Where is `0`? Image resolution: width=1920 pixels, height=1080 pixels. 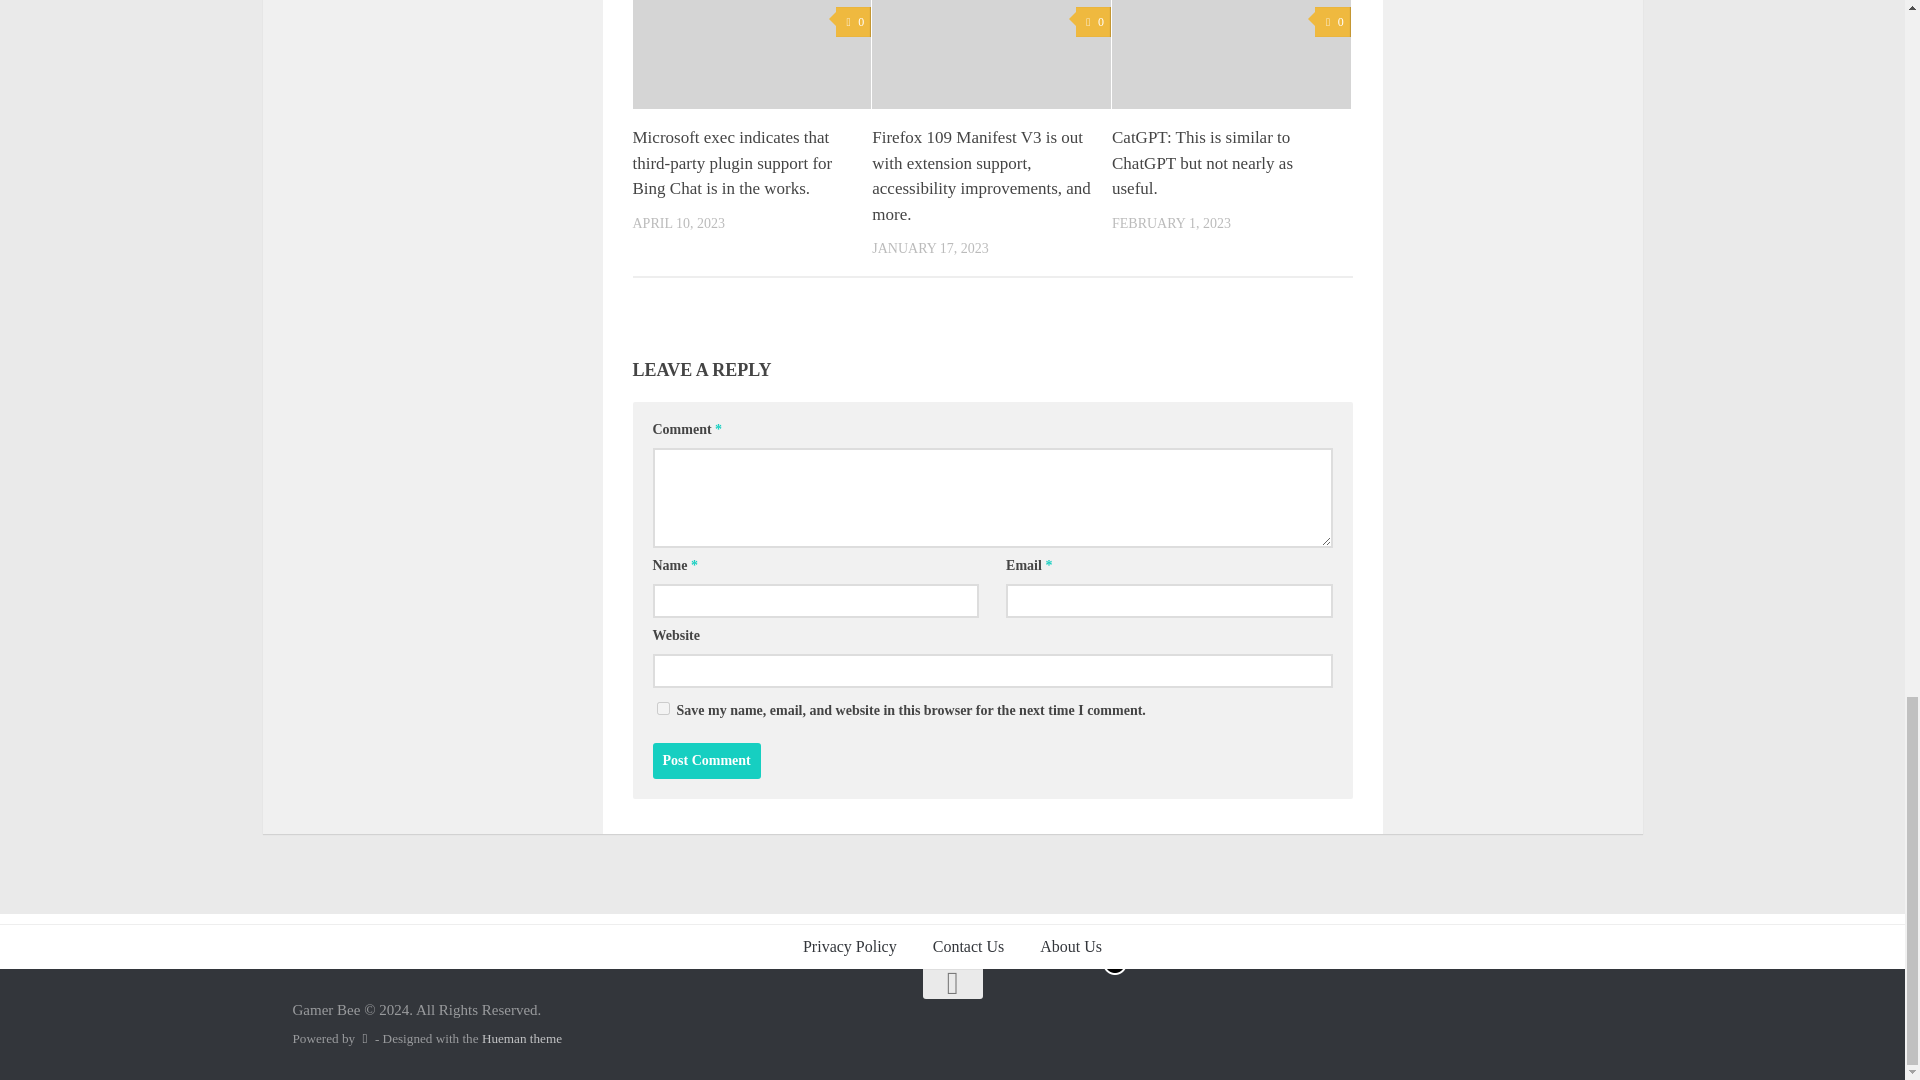 0 is located at coordinates (1332, 22).